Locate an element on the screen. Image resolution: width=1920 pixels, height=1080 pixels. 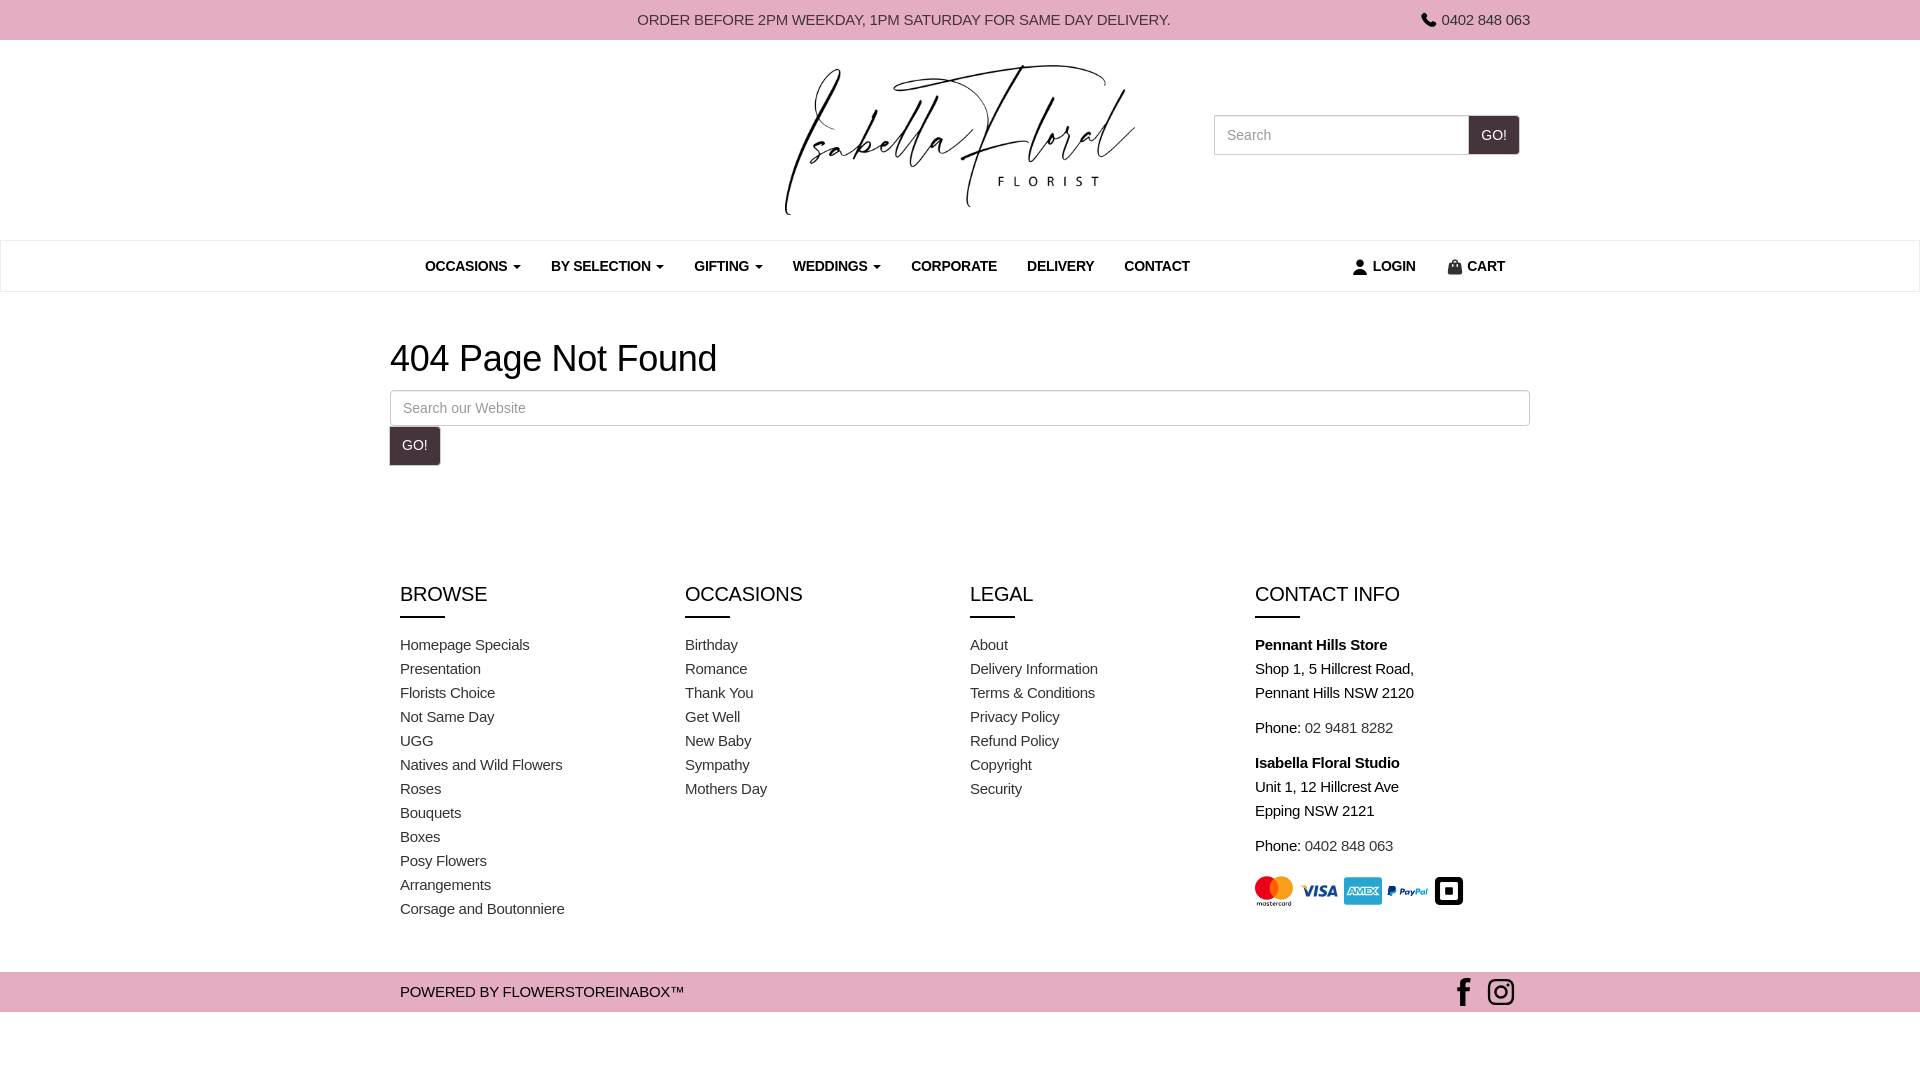
Bouquets is located at coordinates (430, 812).